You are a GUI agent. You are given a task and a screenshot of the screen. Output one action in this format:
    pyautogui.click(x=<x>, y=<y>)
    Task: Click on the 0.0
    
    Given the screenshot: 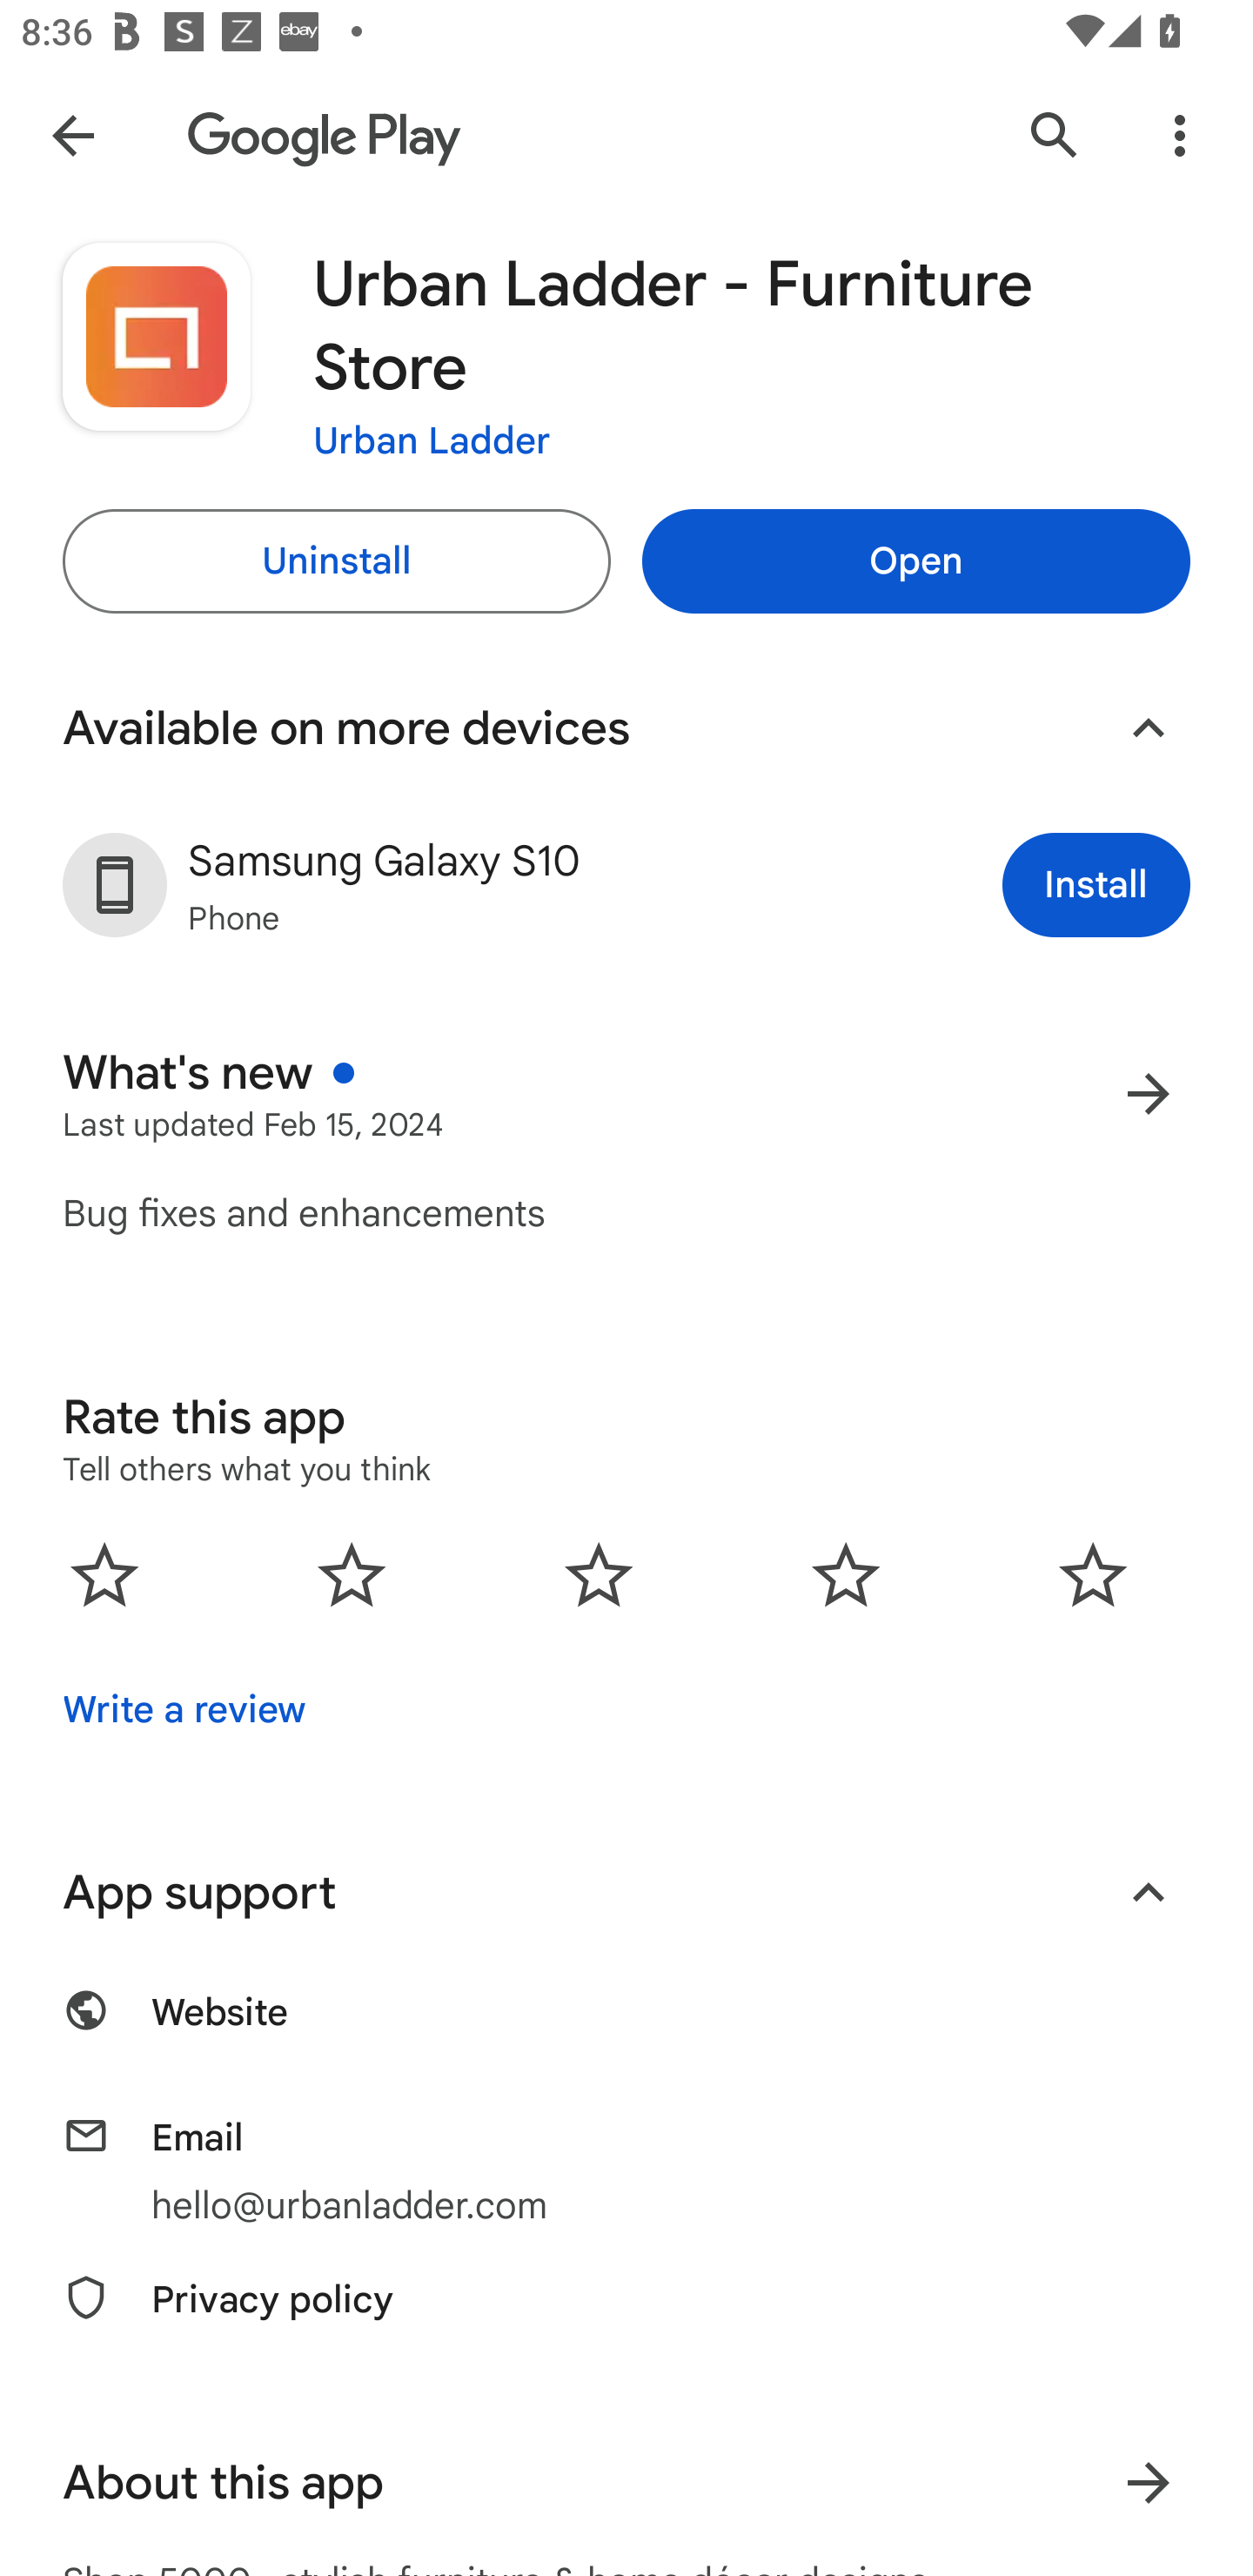 What is the action you would take?
    pyautogui.click(x=599, y=1573)
    